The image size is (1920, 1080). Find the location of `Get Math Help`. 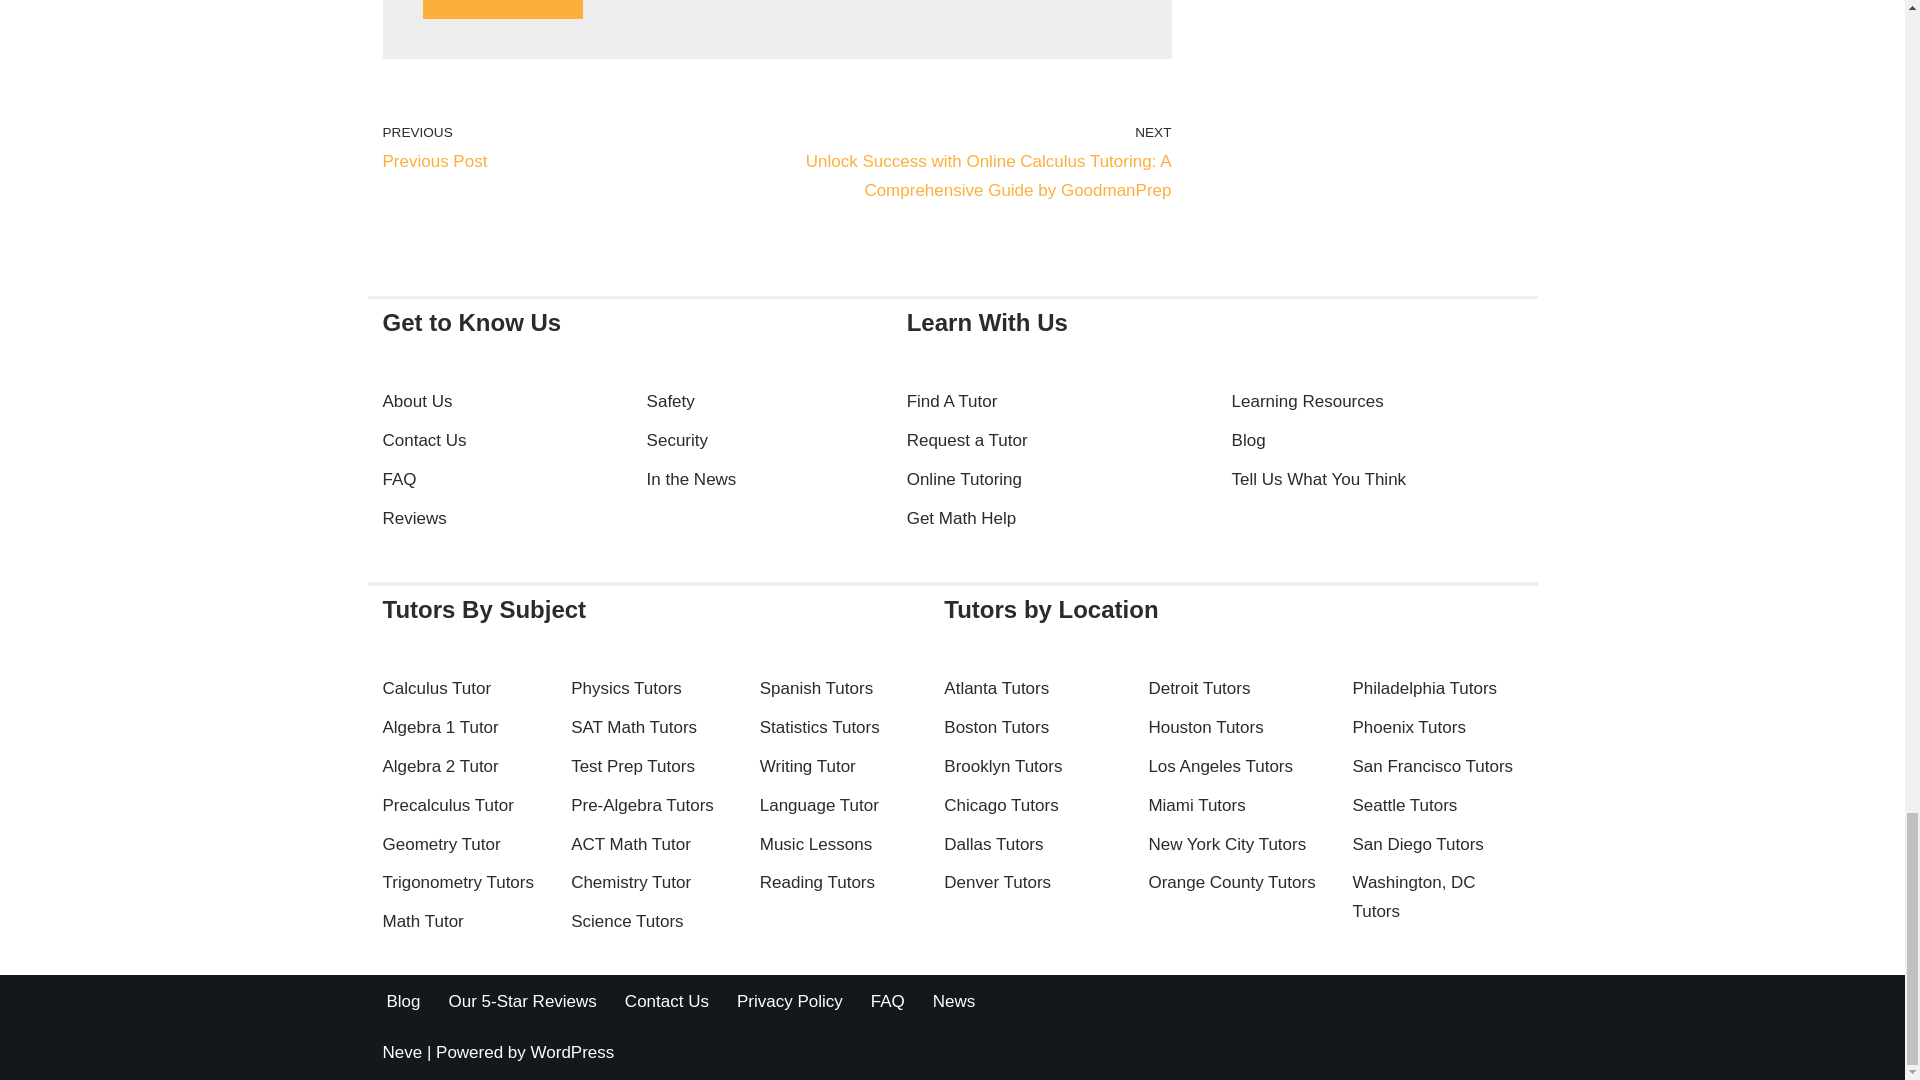

Get Math Help is located at coordinates (502, 10).